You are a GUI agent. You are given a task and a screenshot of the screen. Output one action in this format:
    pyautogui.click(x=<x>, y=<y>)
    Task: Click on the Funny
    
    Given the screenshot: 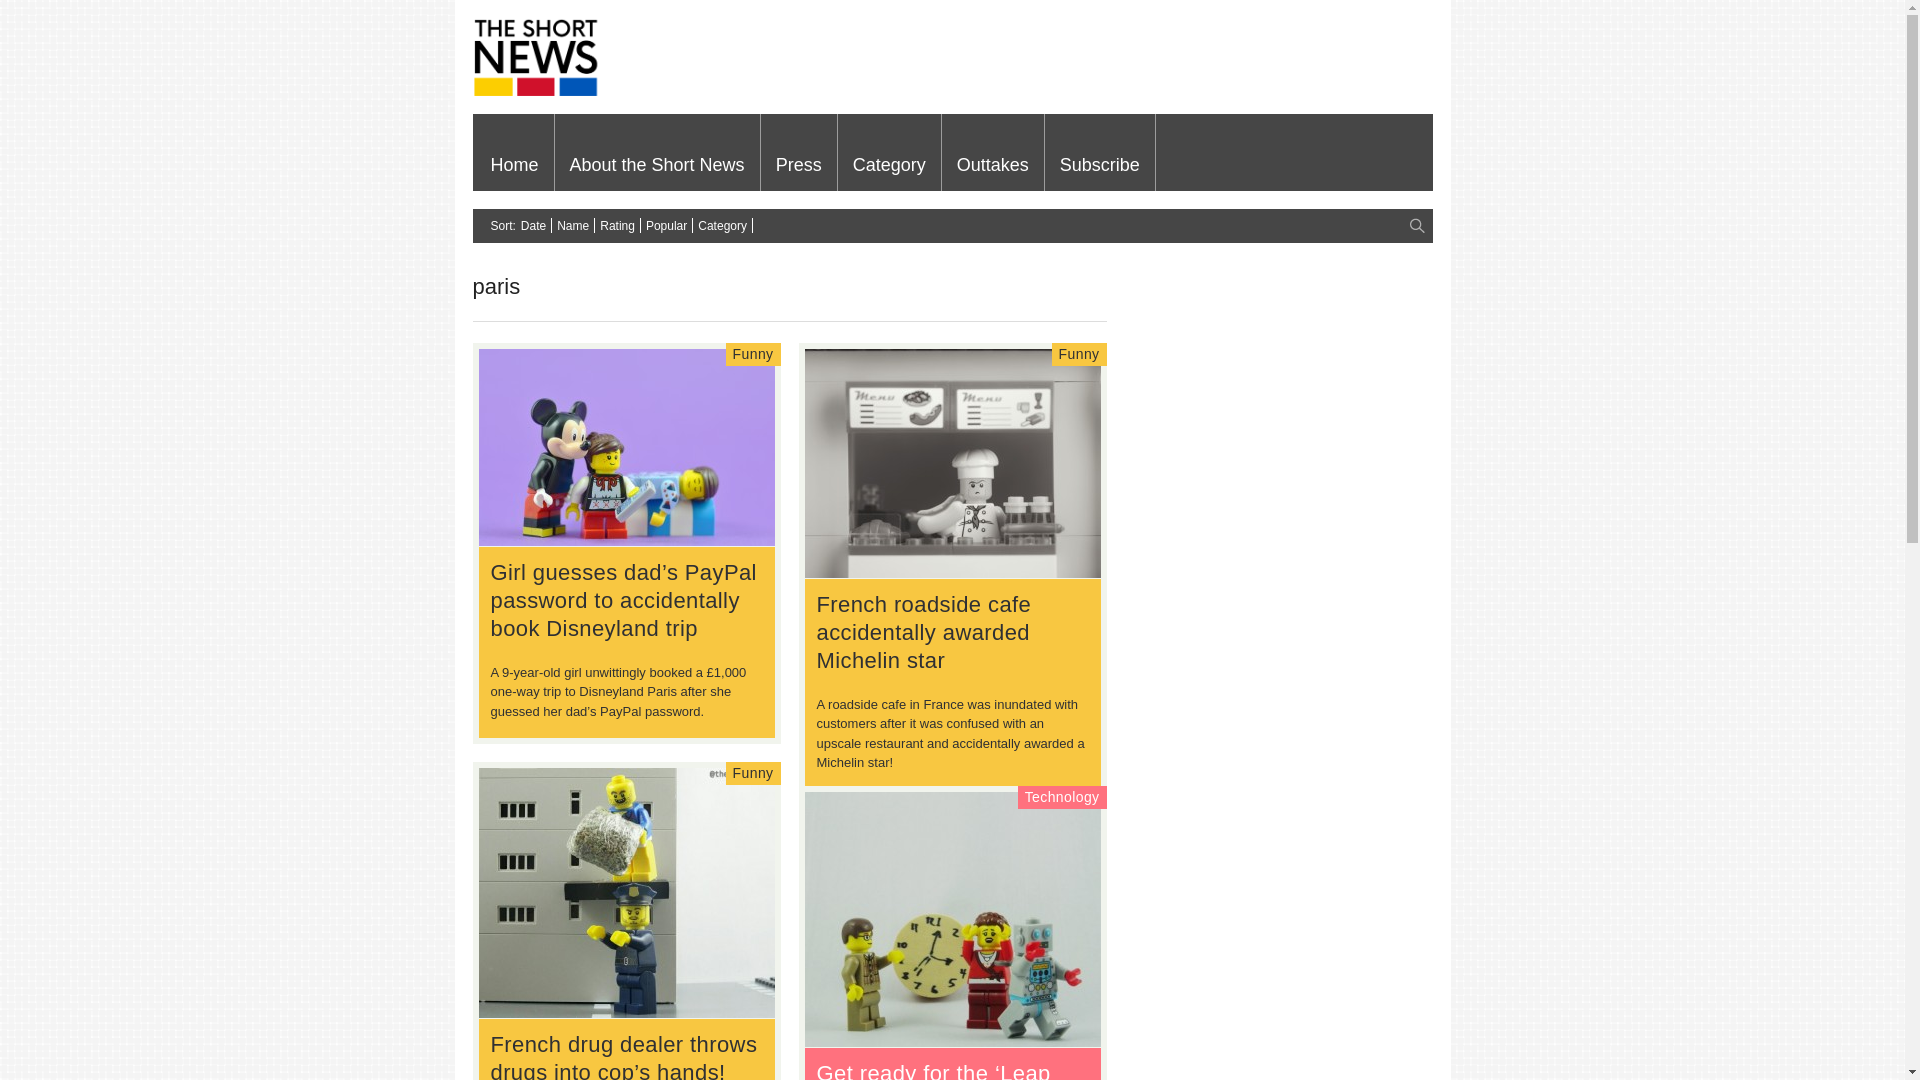 What is the action you would take?
    pyautogui.click(x=753, y=353)
    